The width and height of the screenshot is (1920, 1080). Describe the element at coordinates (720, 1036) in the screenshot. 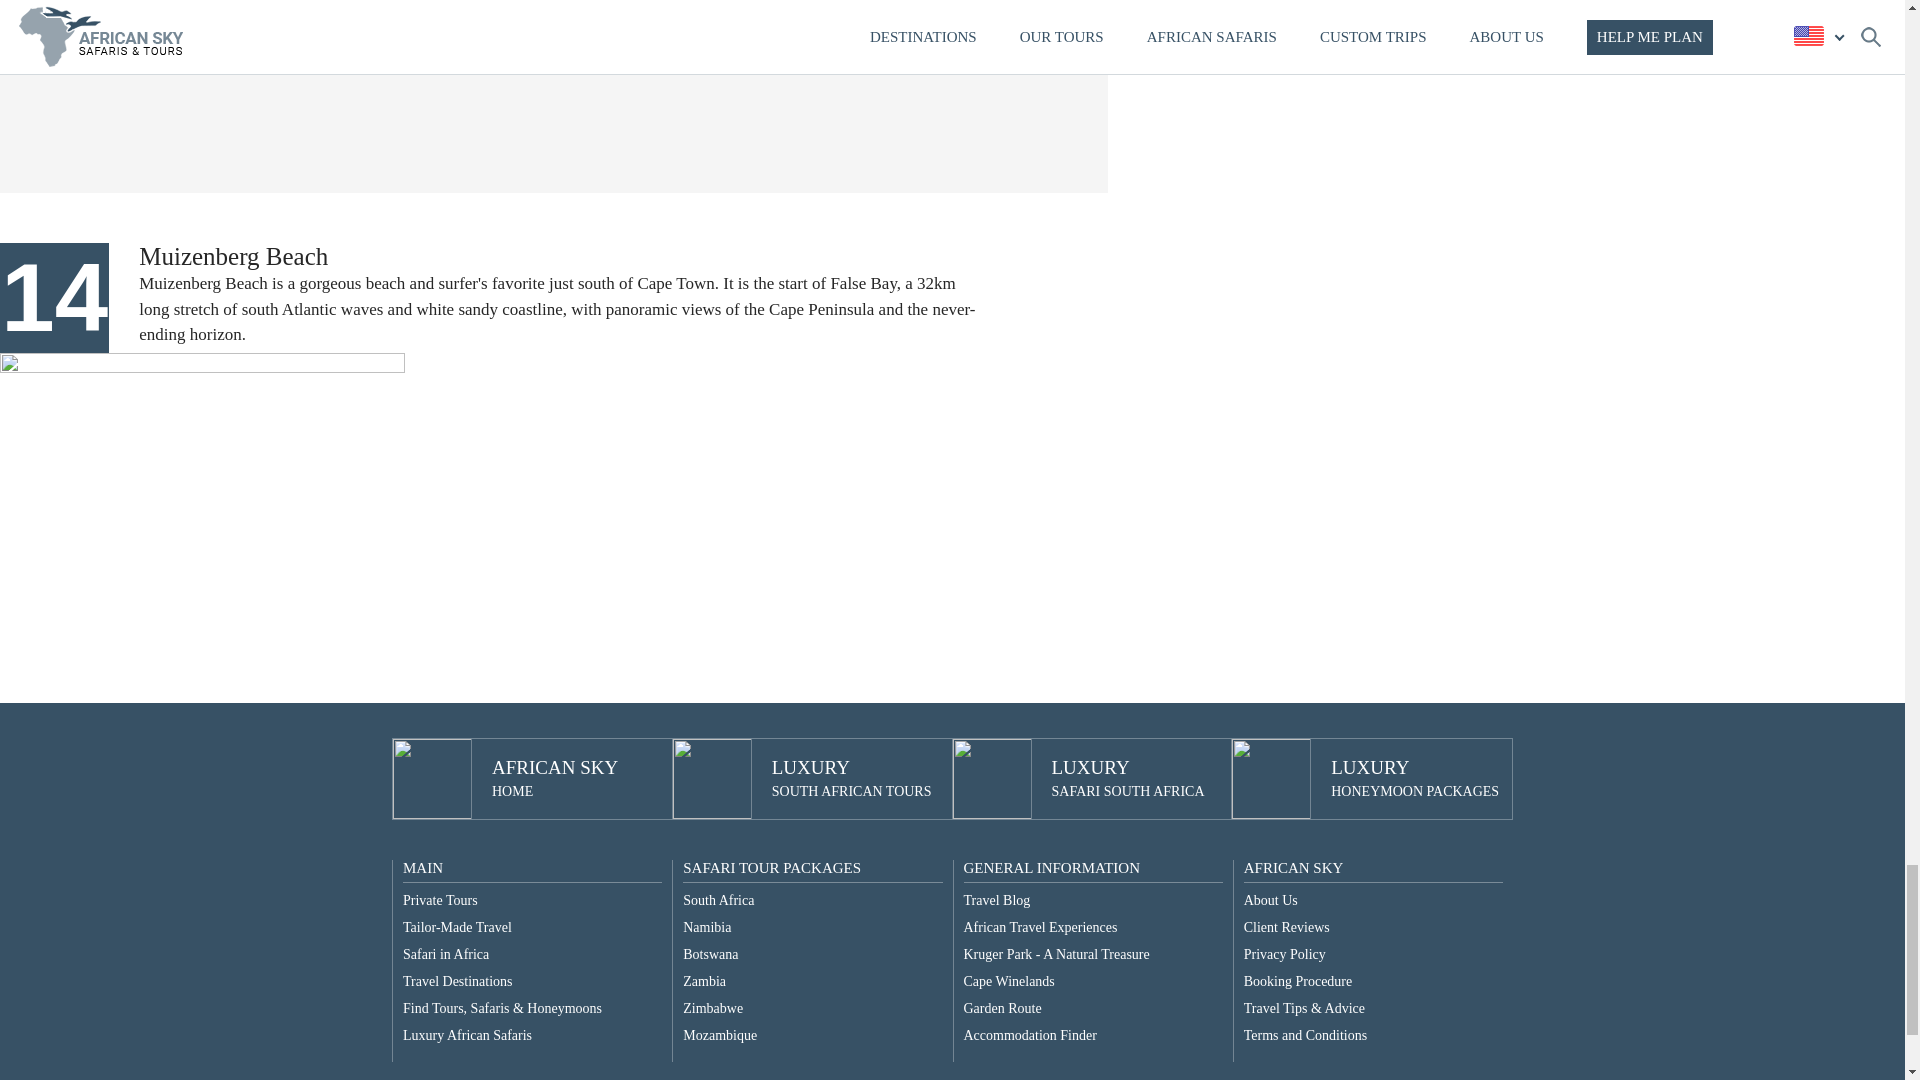

I see `Botswana` at that location.